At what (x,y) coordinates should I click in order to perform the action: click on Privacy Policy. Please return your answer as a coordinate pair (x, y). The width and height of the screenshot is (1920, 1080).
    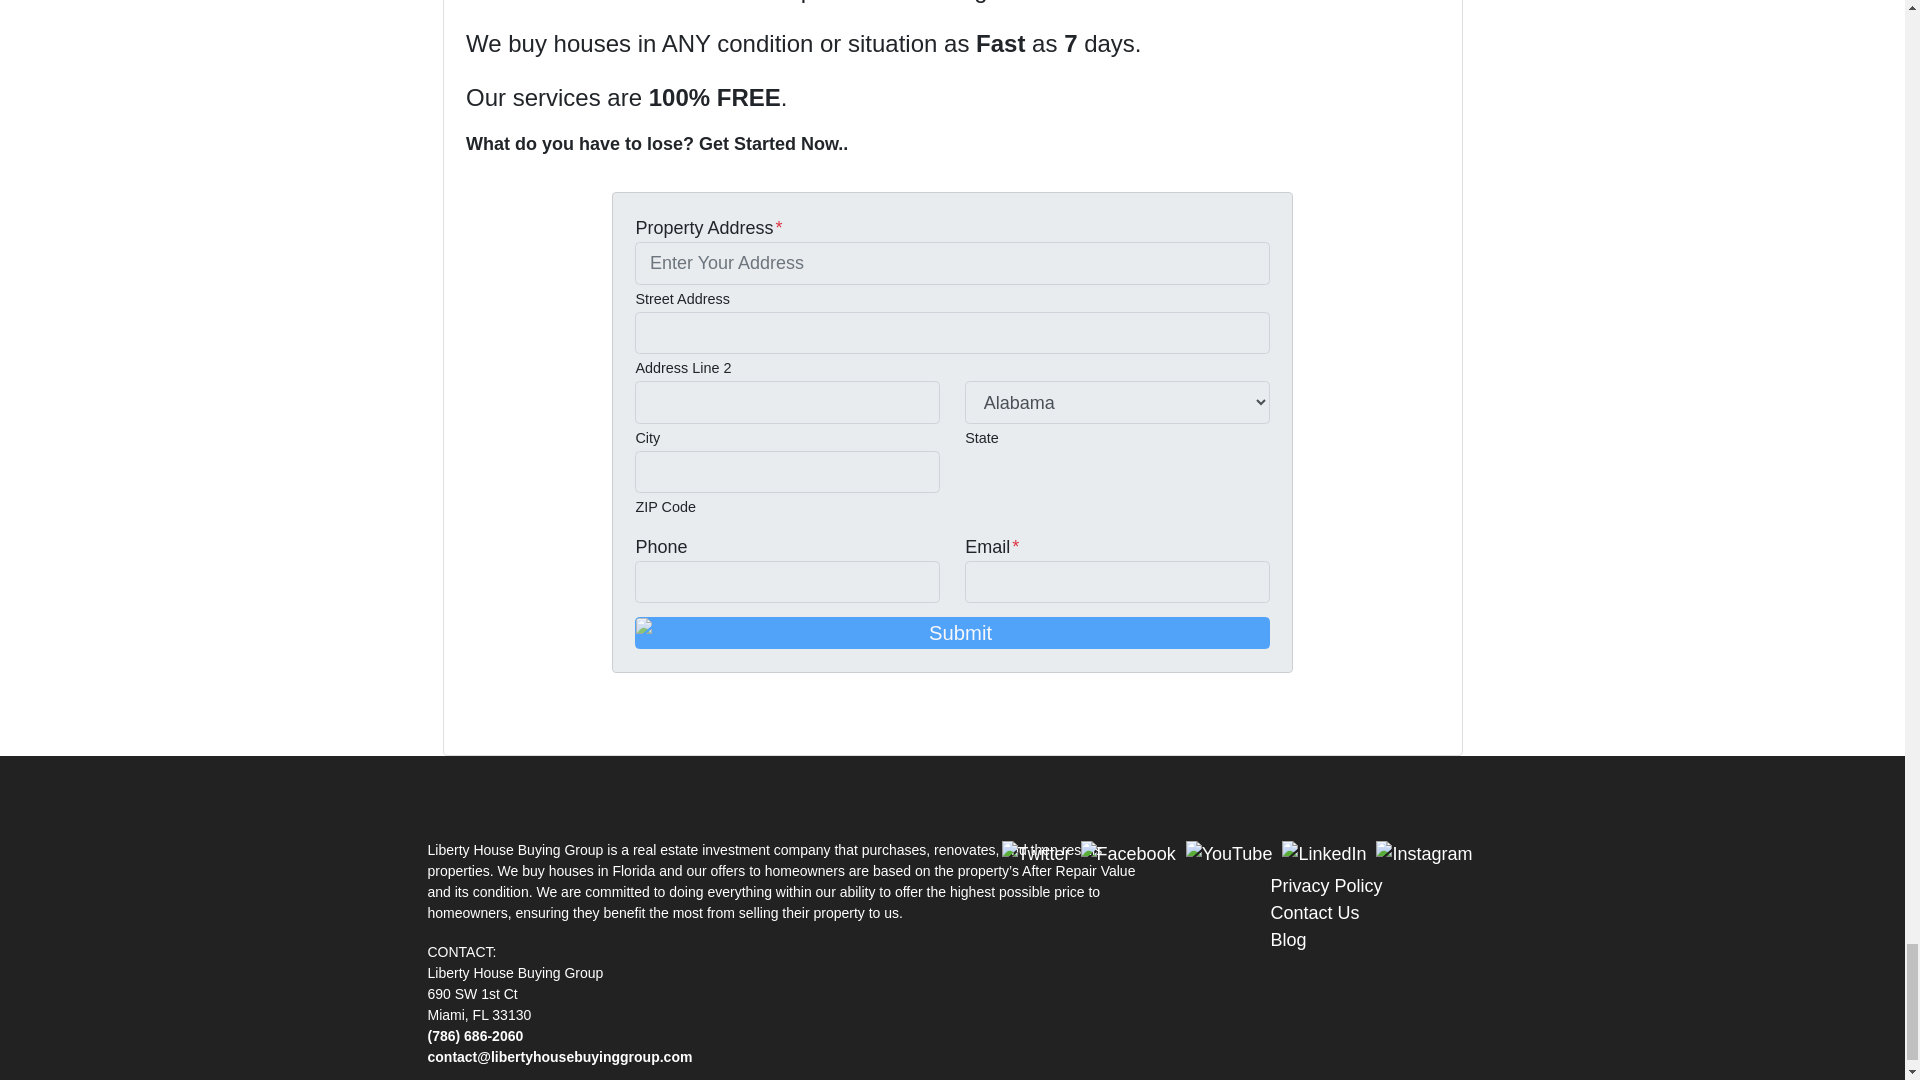
    Looking at the image, I should click on (1326, 886).